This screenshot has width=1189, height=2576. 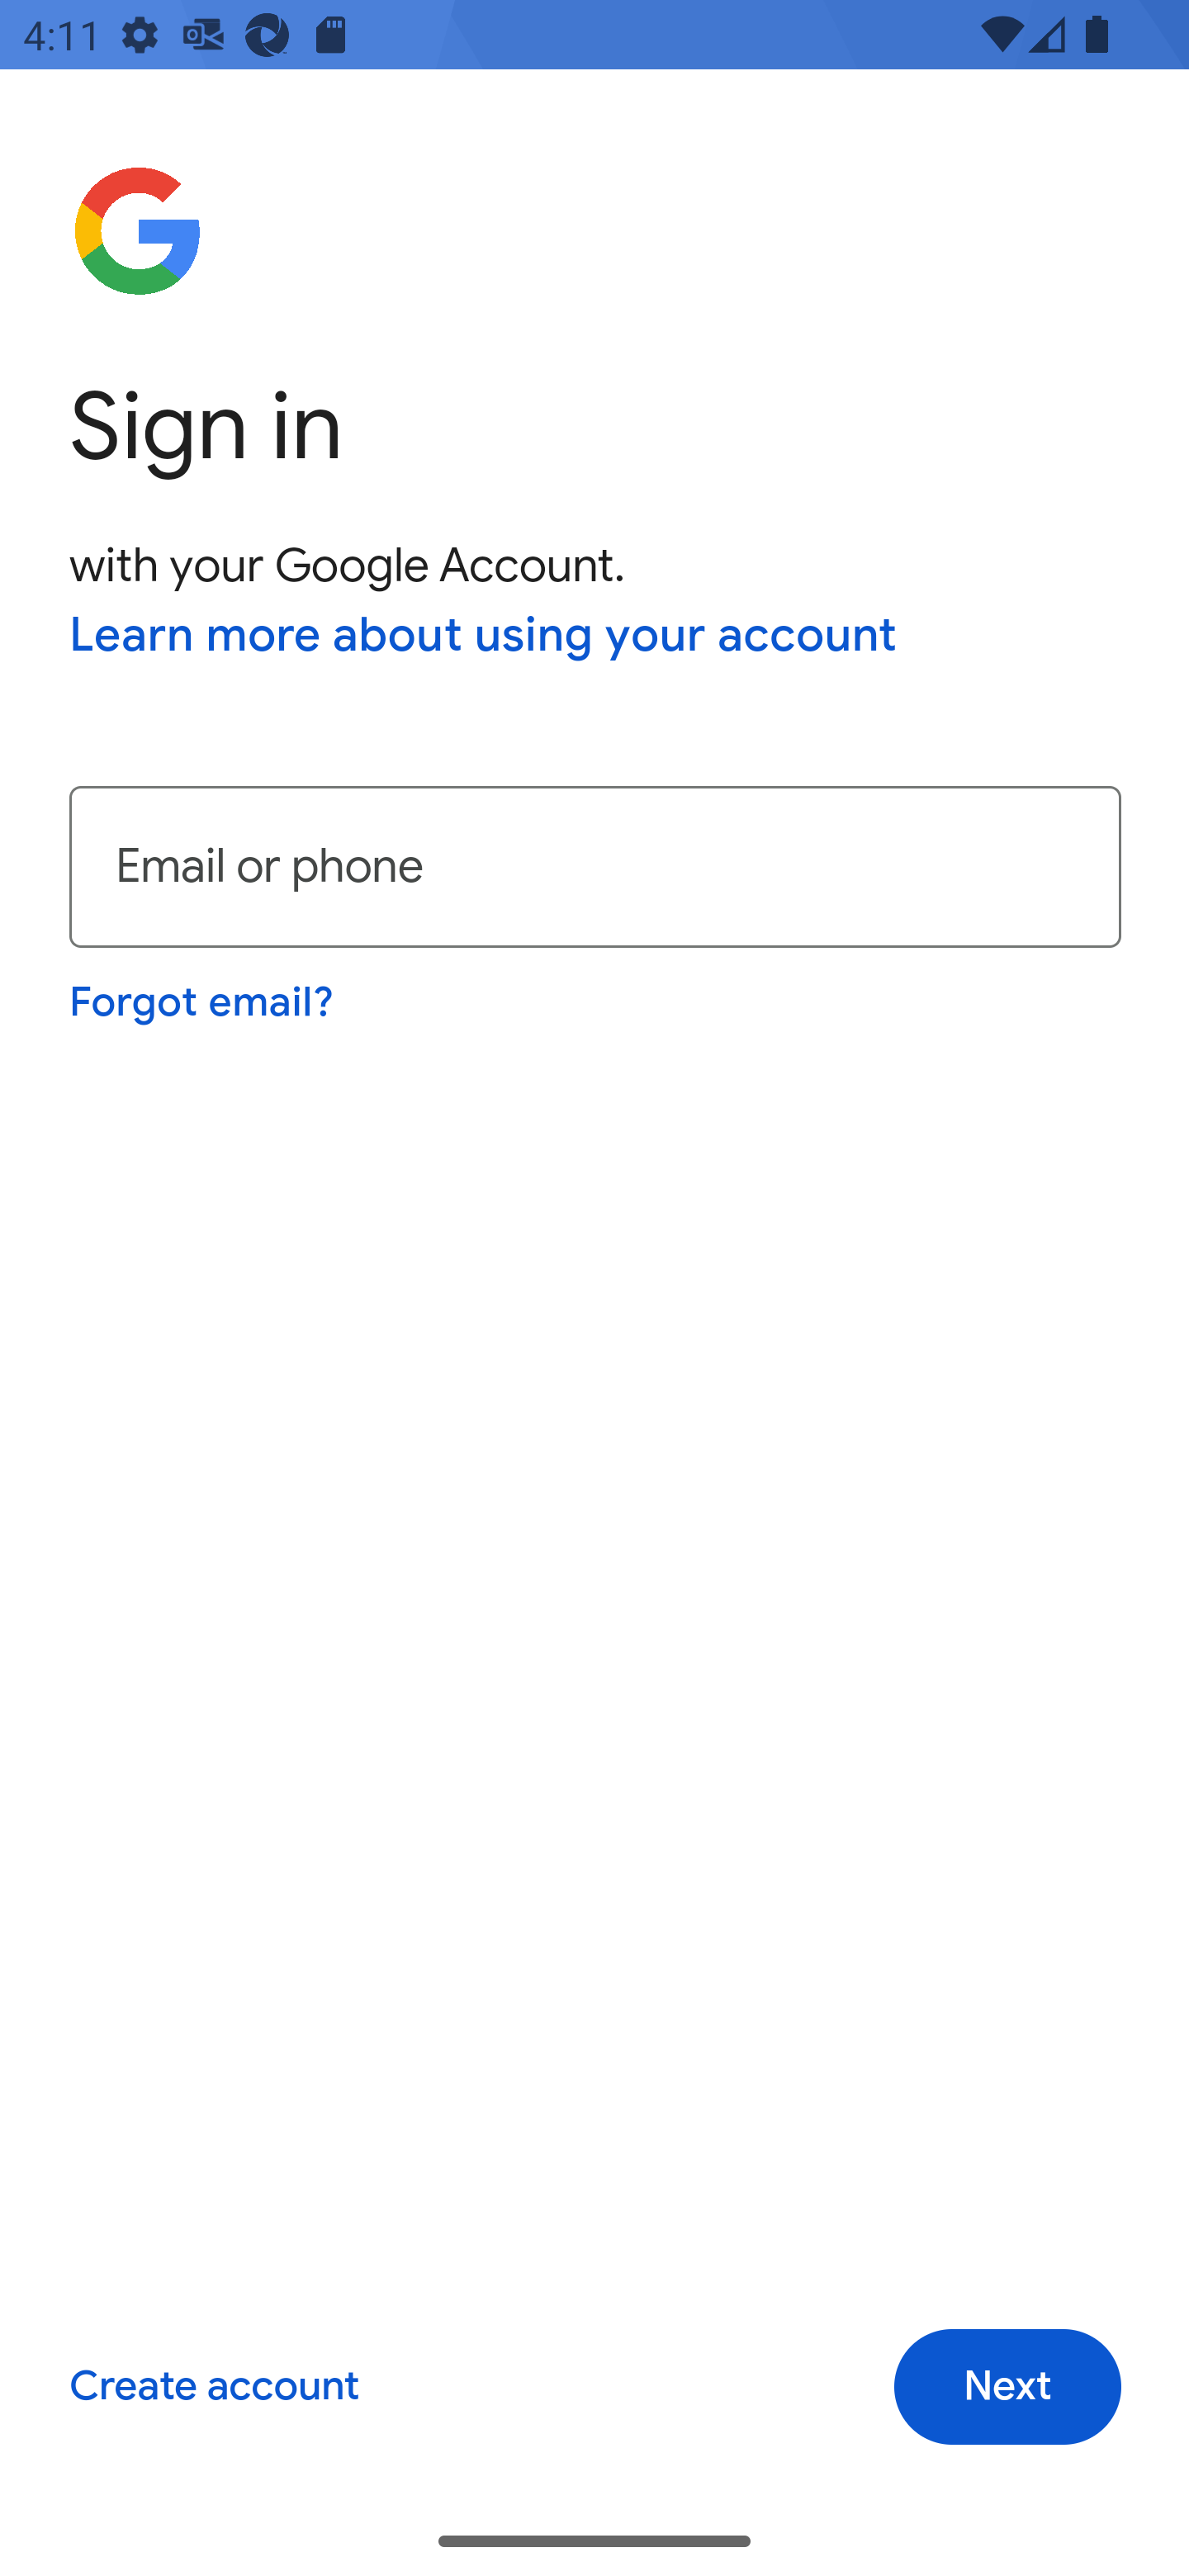 I want to click on Forgot email?, so click(x=203, y=1002).